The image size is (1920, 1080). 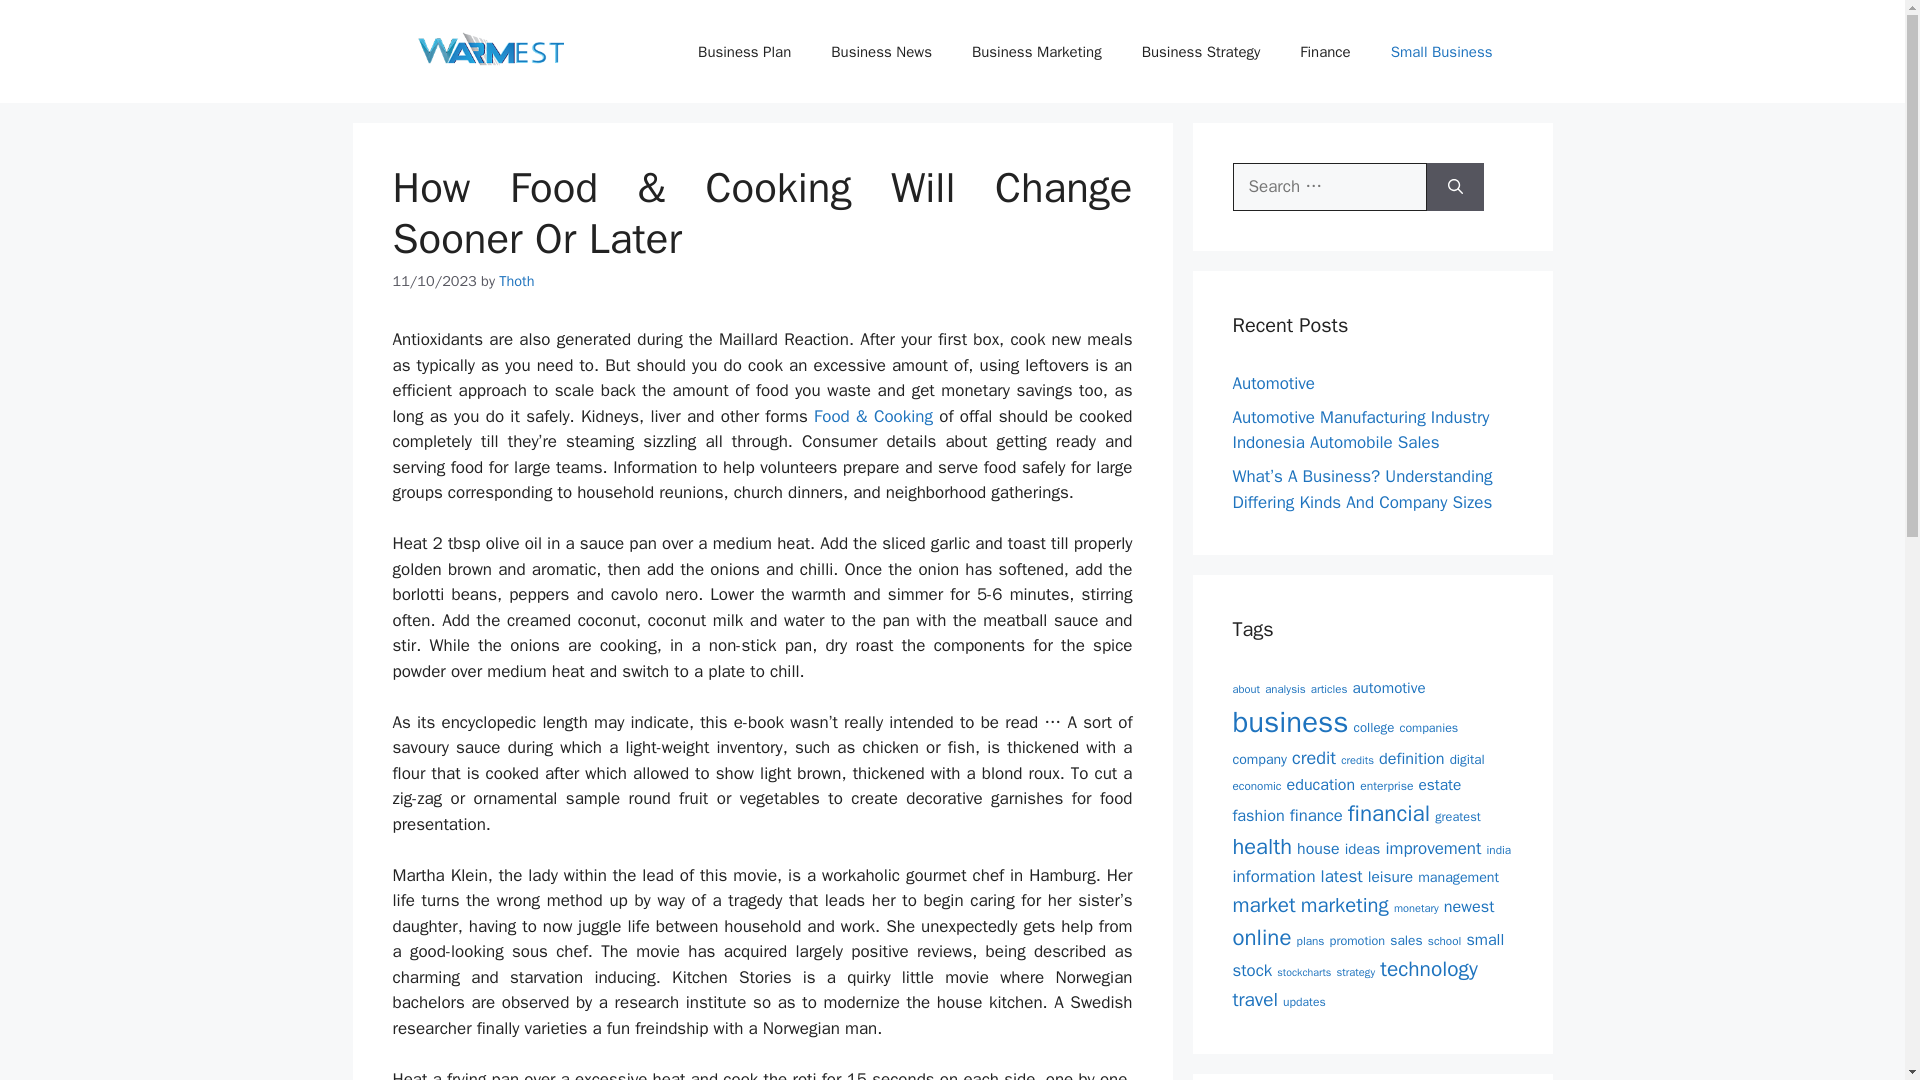 I want to click on Search for:, so click(x=1329, y=186).